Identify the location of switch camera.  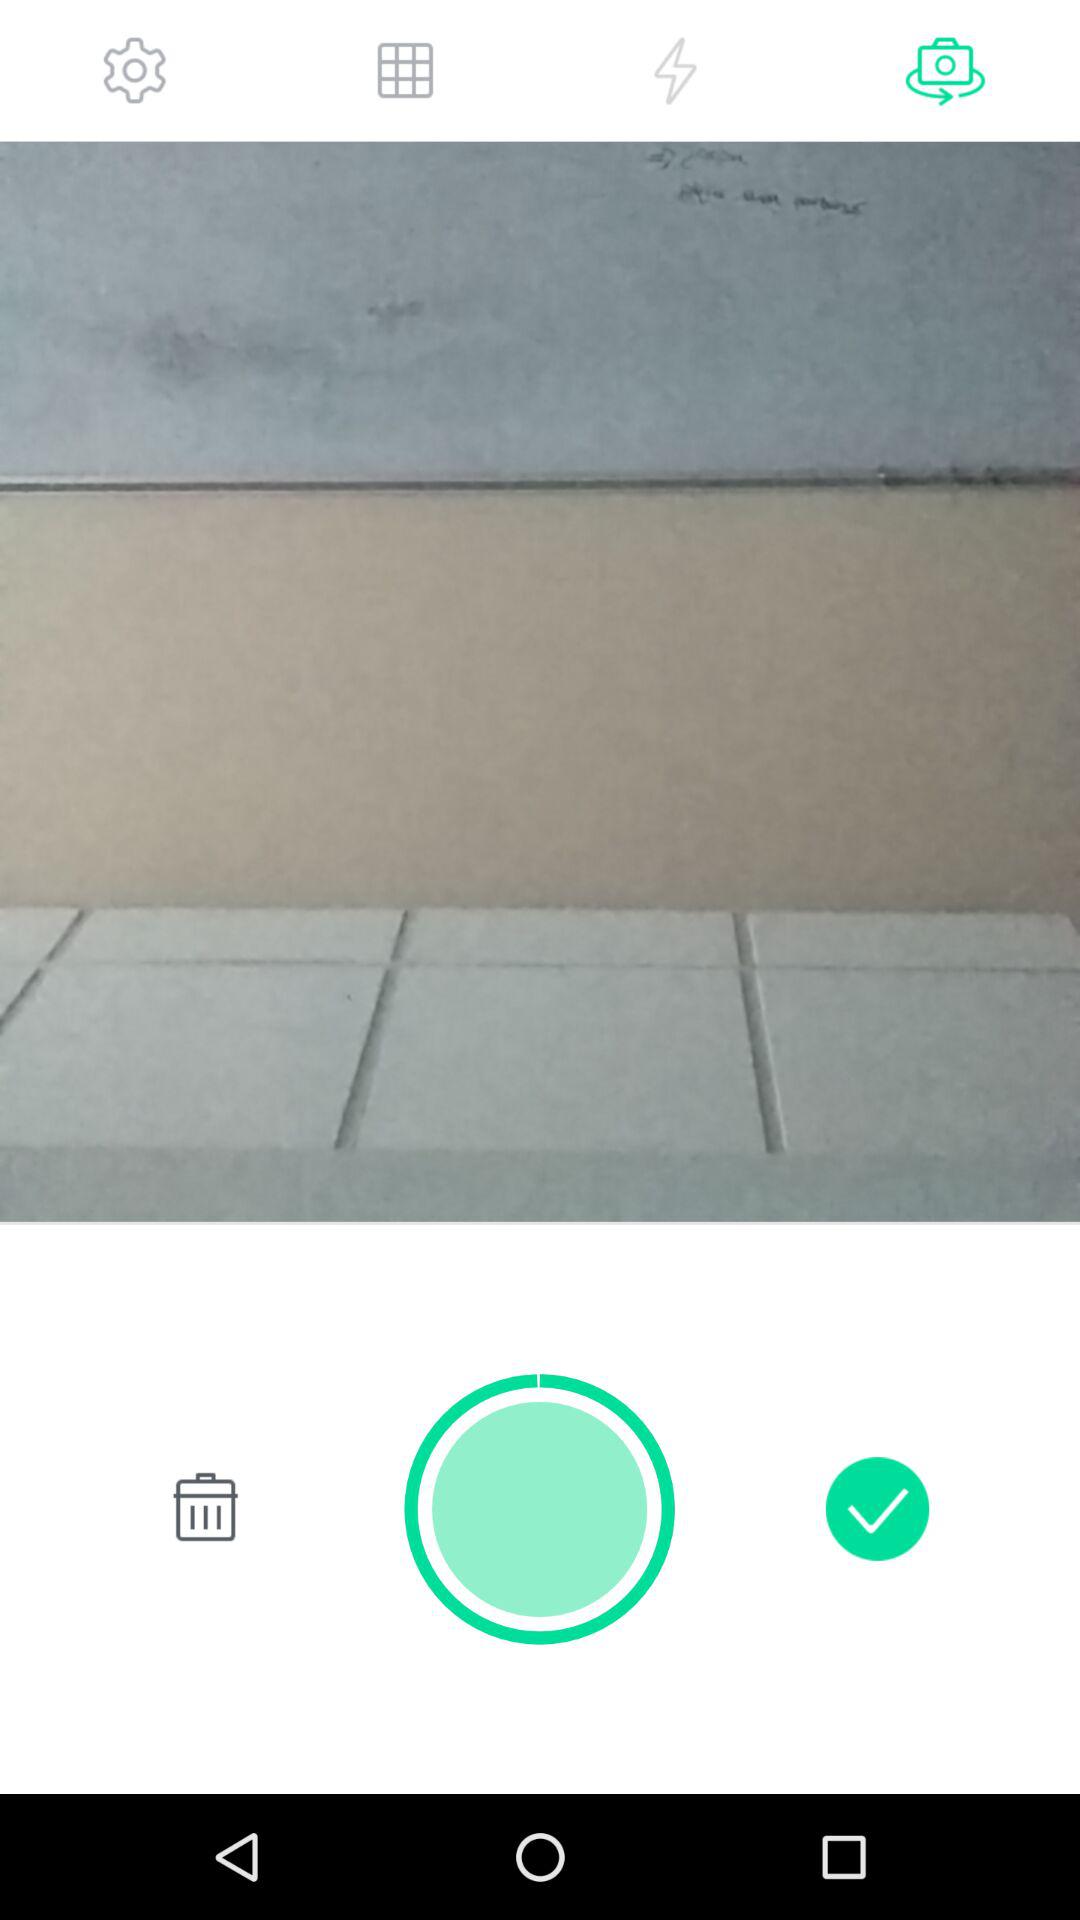
(945, 70).